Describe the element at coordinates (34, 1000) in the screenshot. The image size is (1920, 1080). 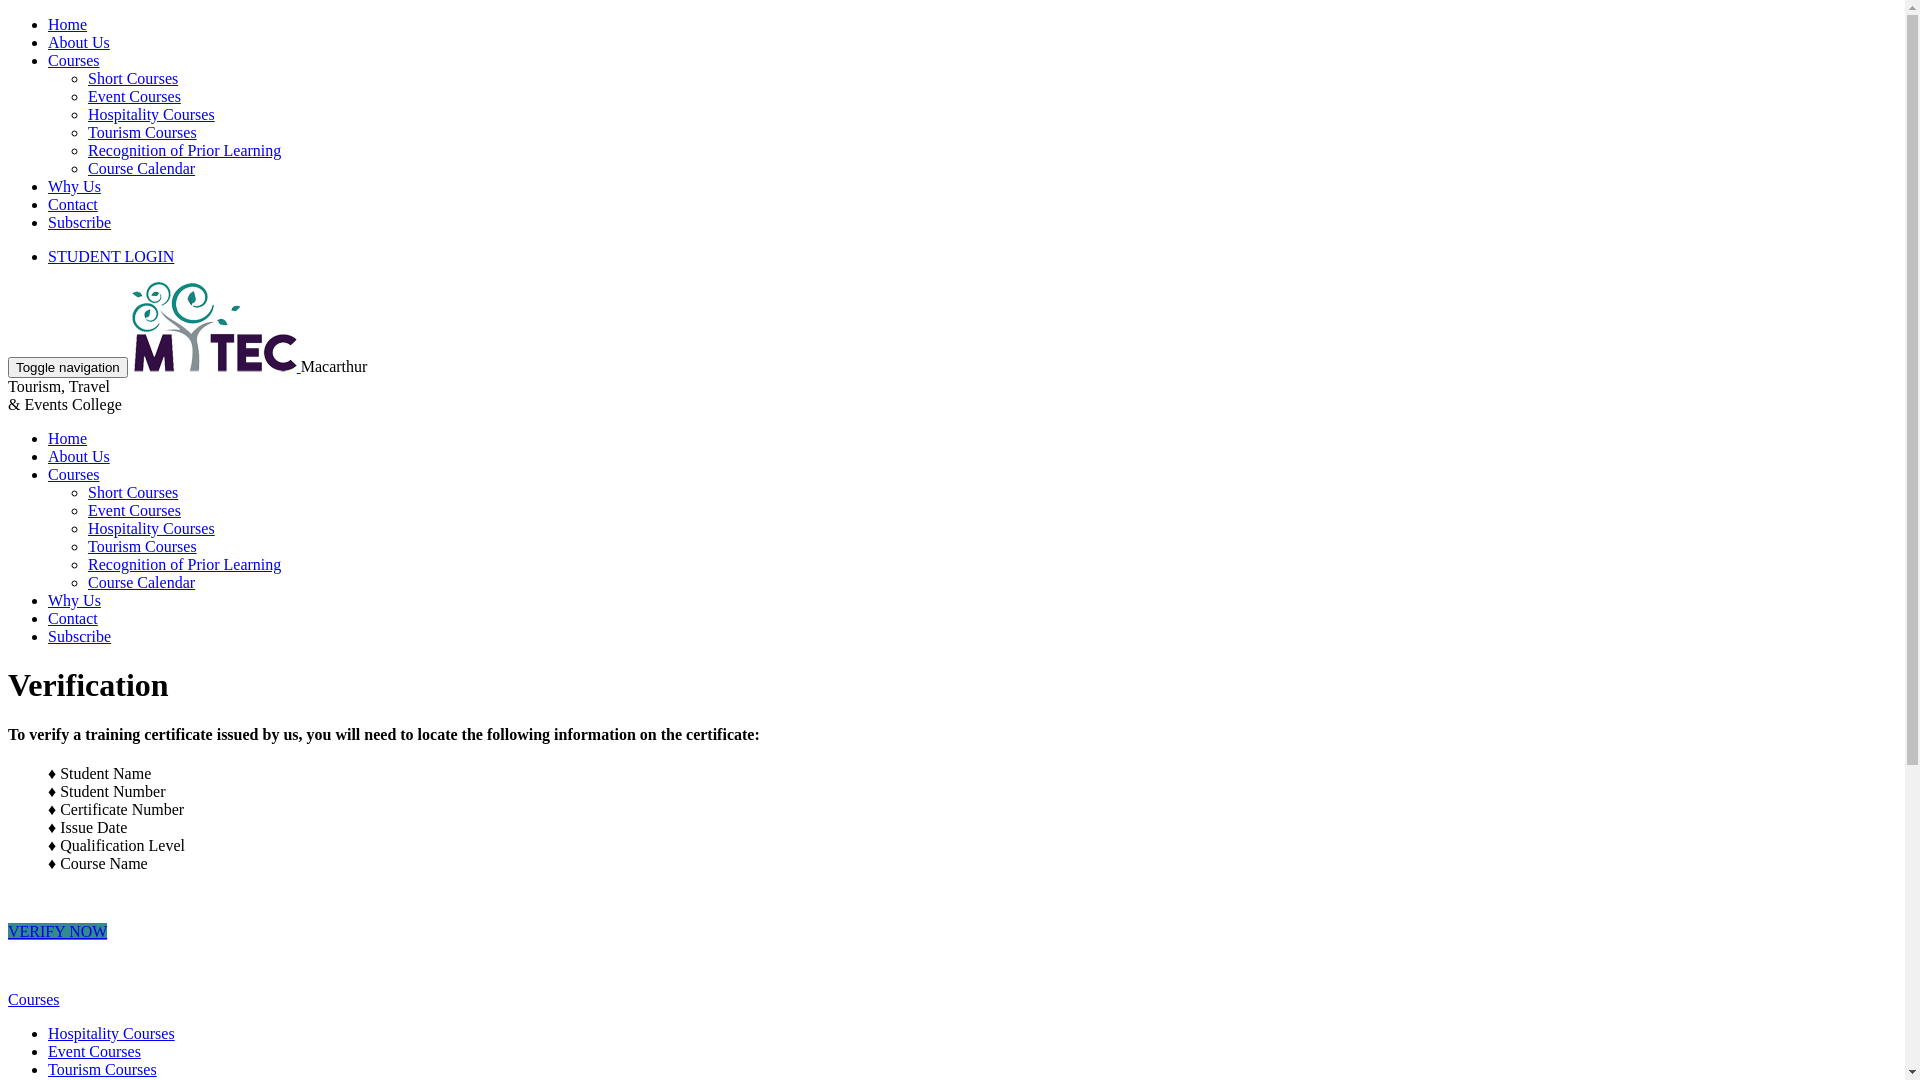
I see `Courses` at that location.